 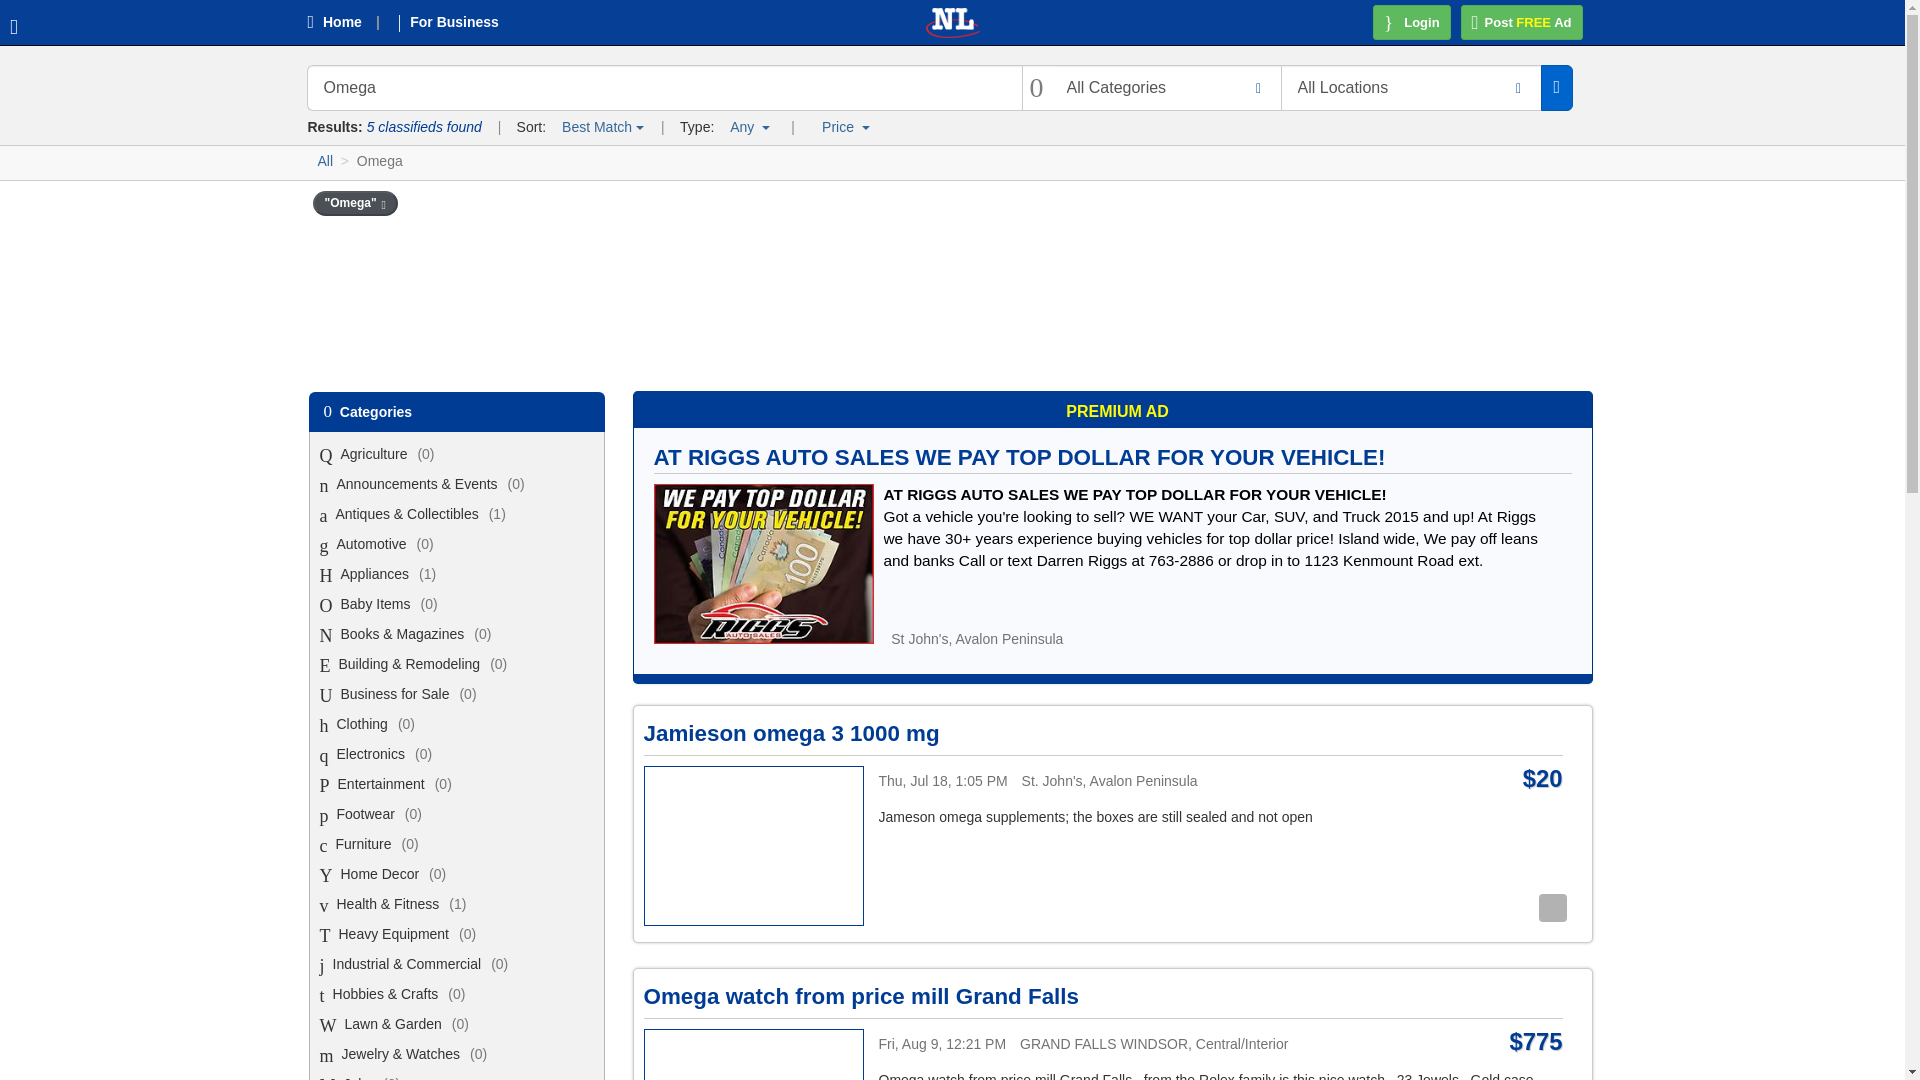 What do you see at coordinates (663, 88) in the screenshot?
I see `Omega` at bounding box center [663, 88].